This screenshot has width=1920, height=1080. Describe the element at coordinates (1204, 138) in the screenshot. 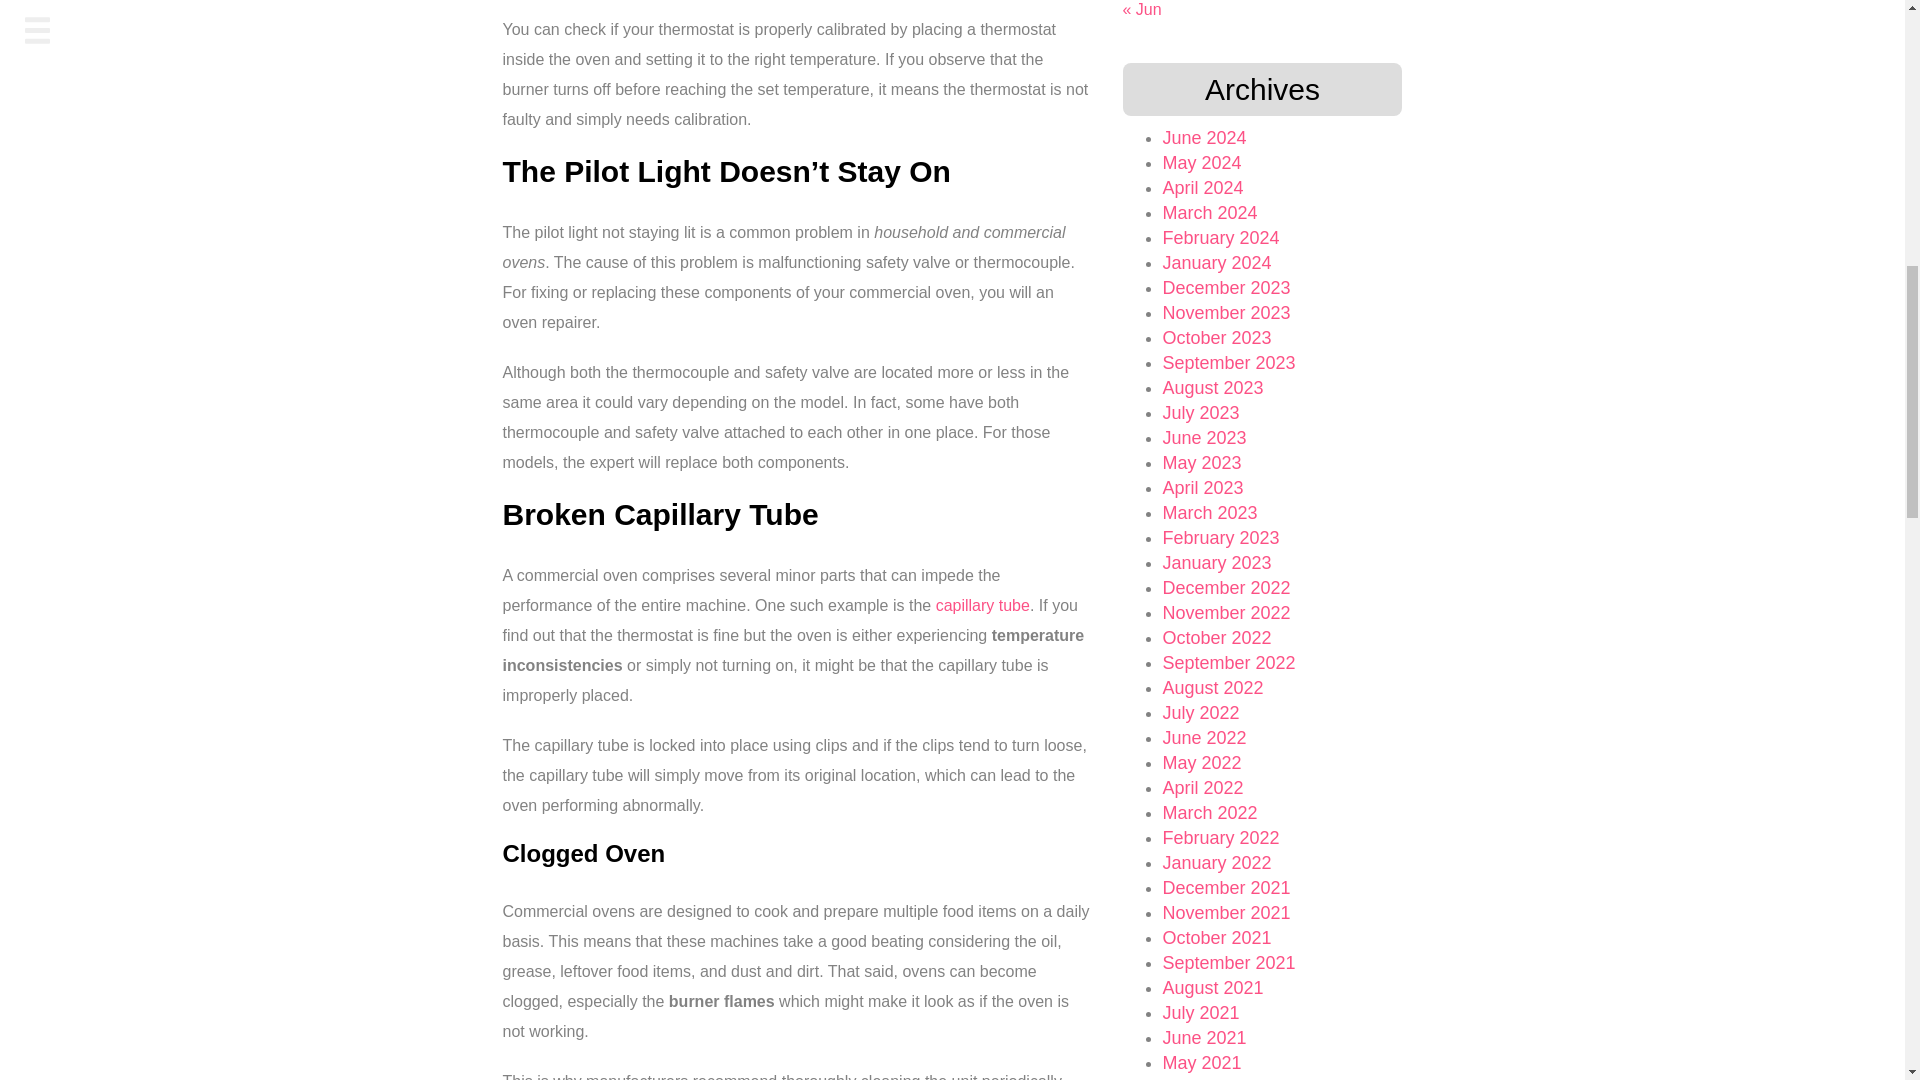

I see `June 2024` at that location.